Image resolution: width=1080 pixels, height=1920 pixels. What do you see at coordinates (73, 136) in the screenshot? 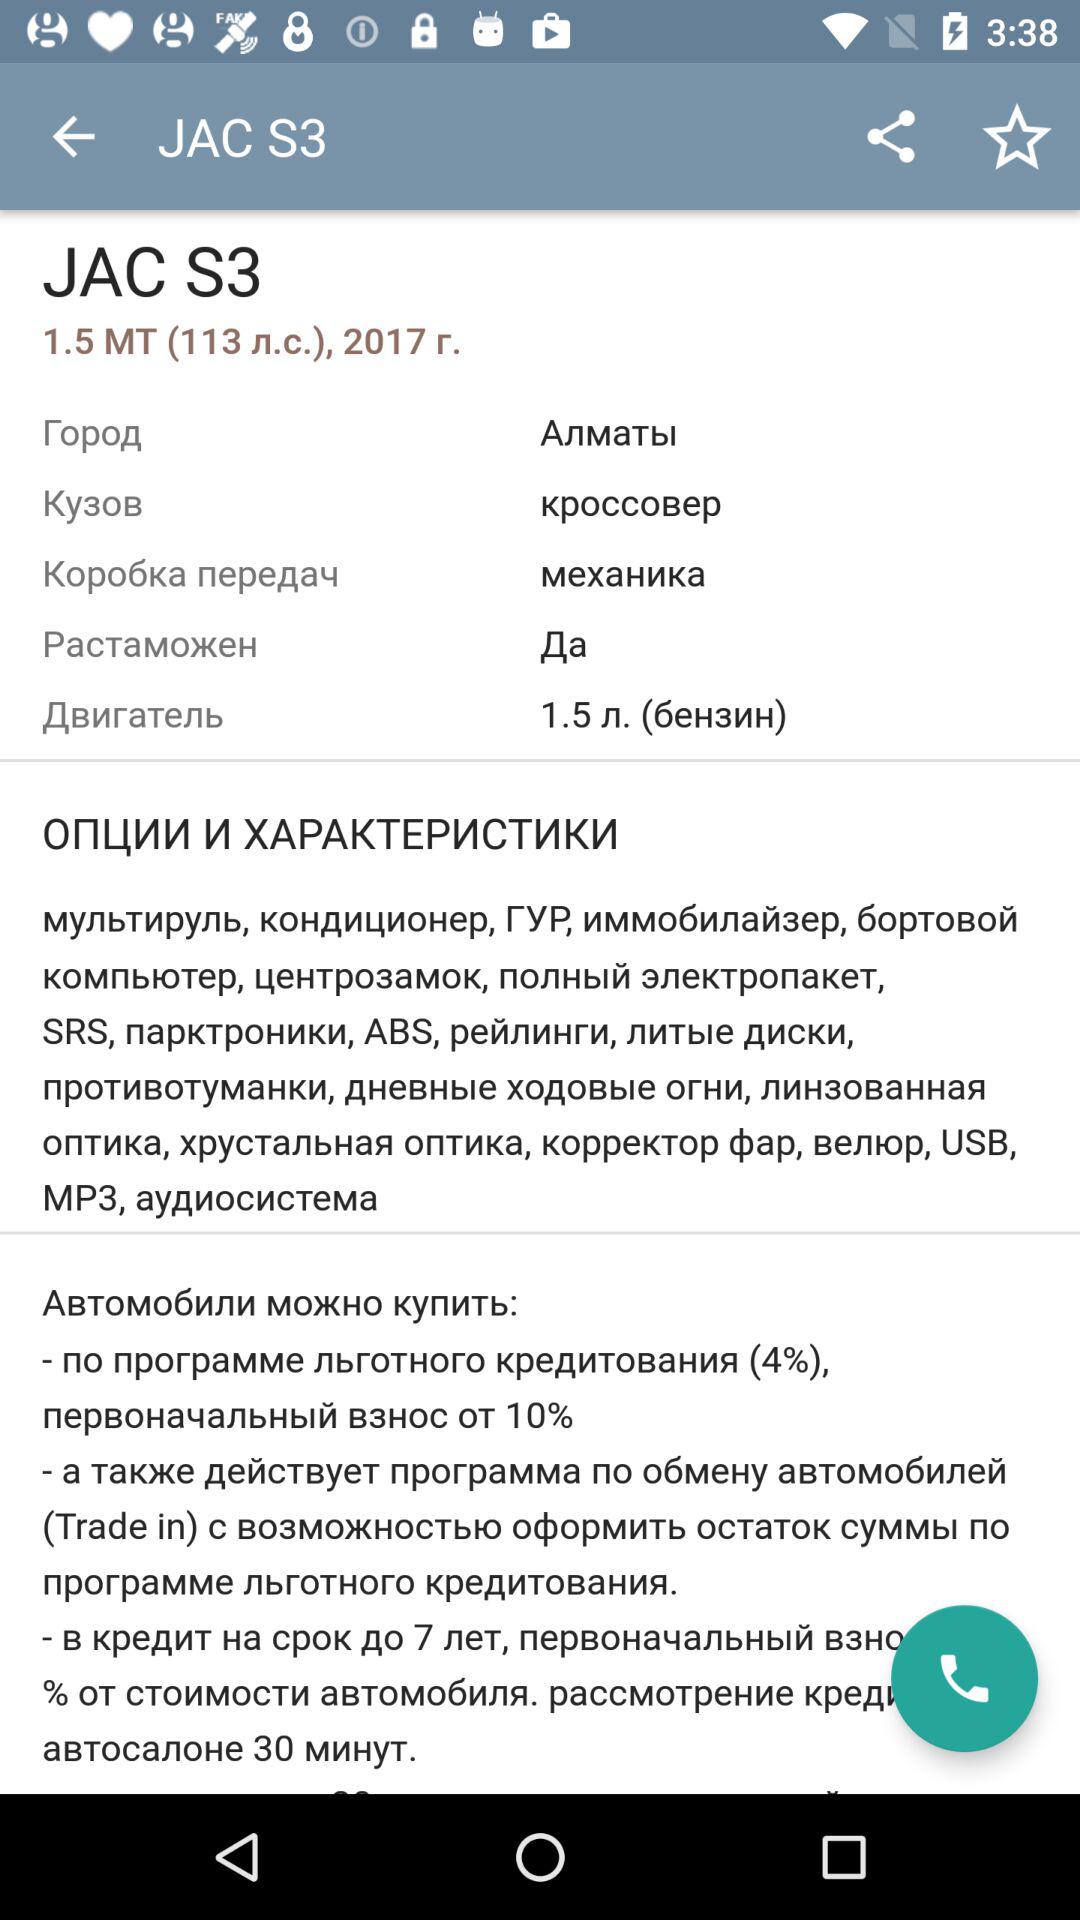
I see `click app next to the jac s3 icon` at bounding box center [73, 136].